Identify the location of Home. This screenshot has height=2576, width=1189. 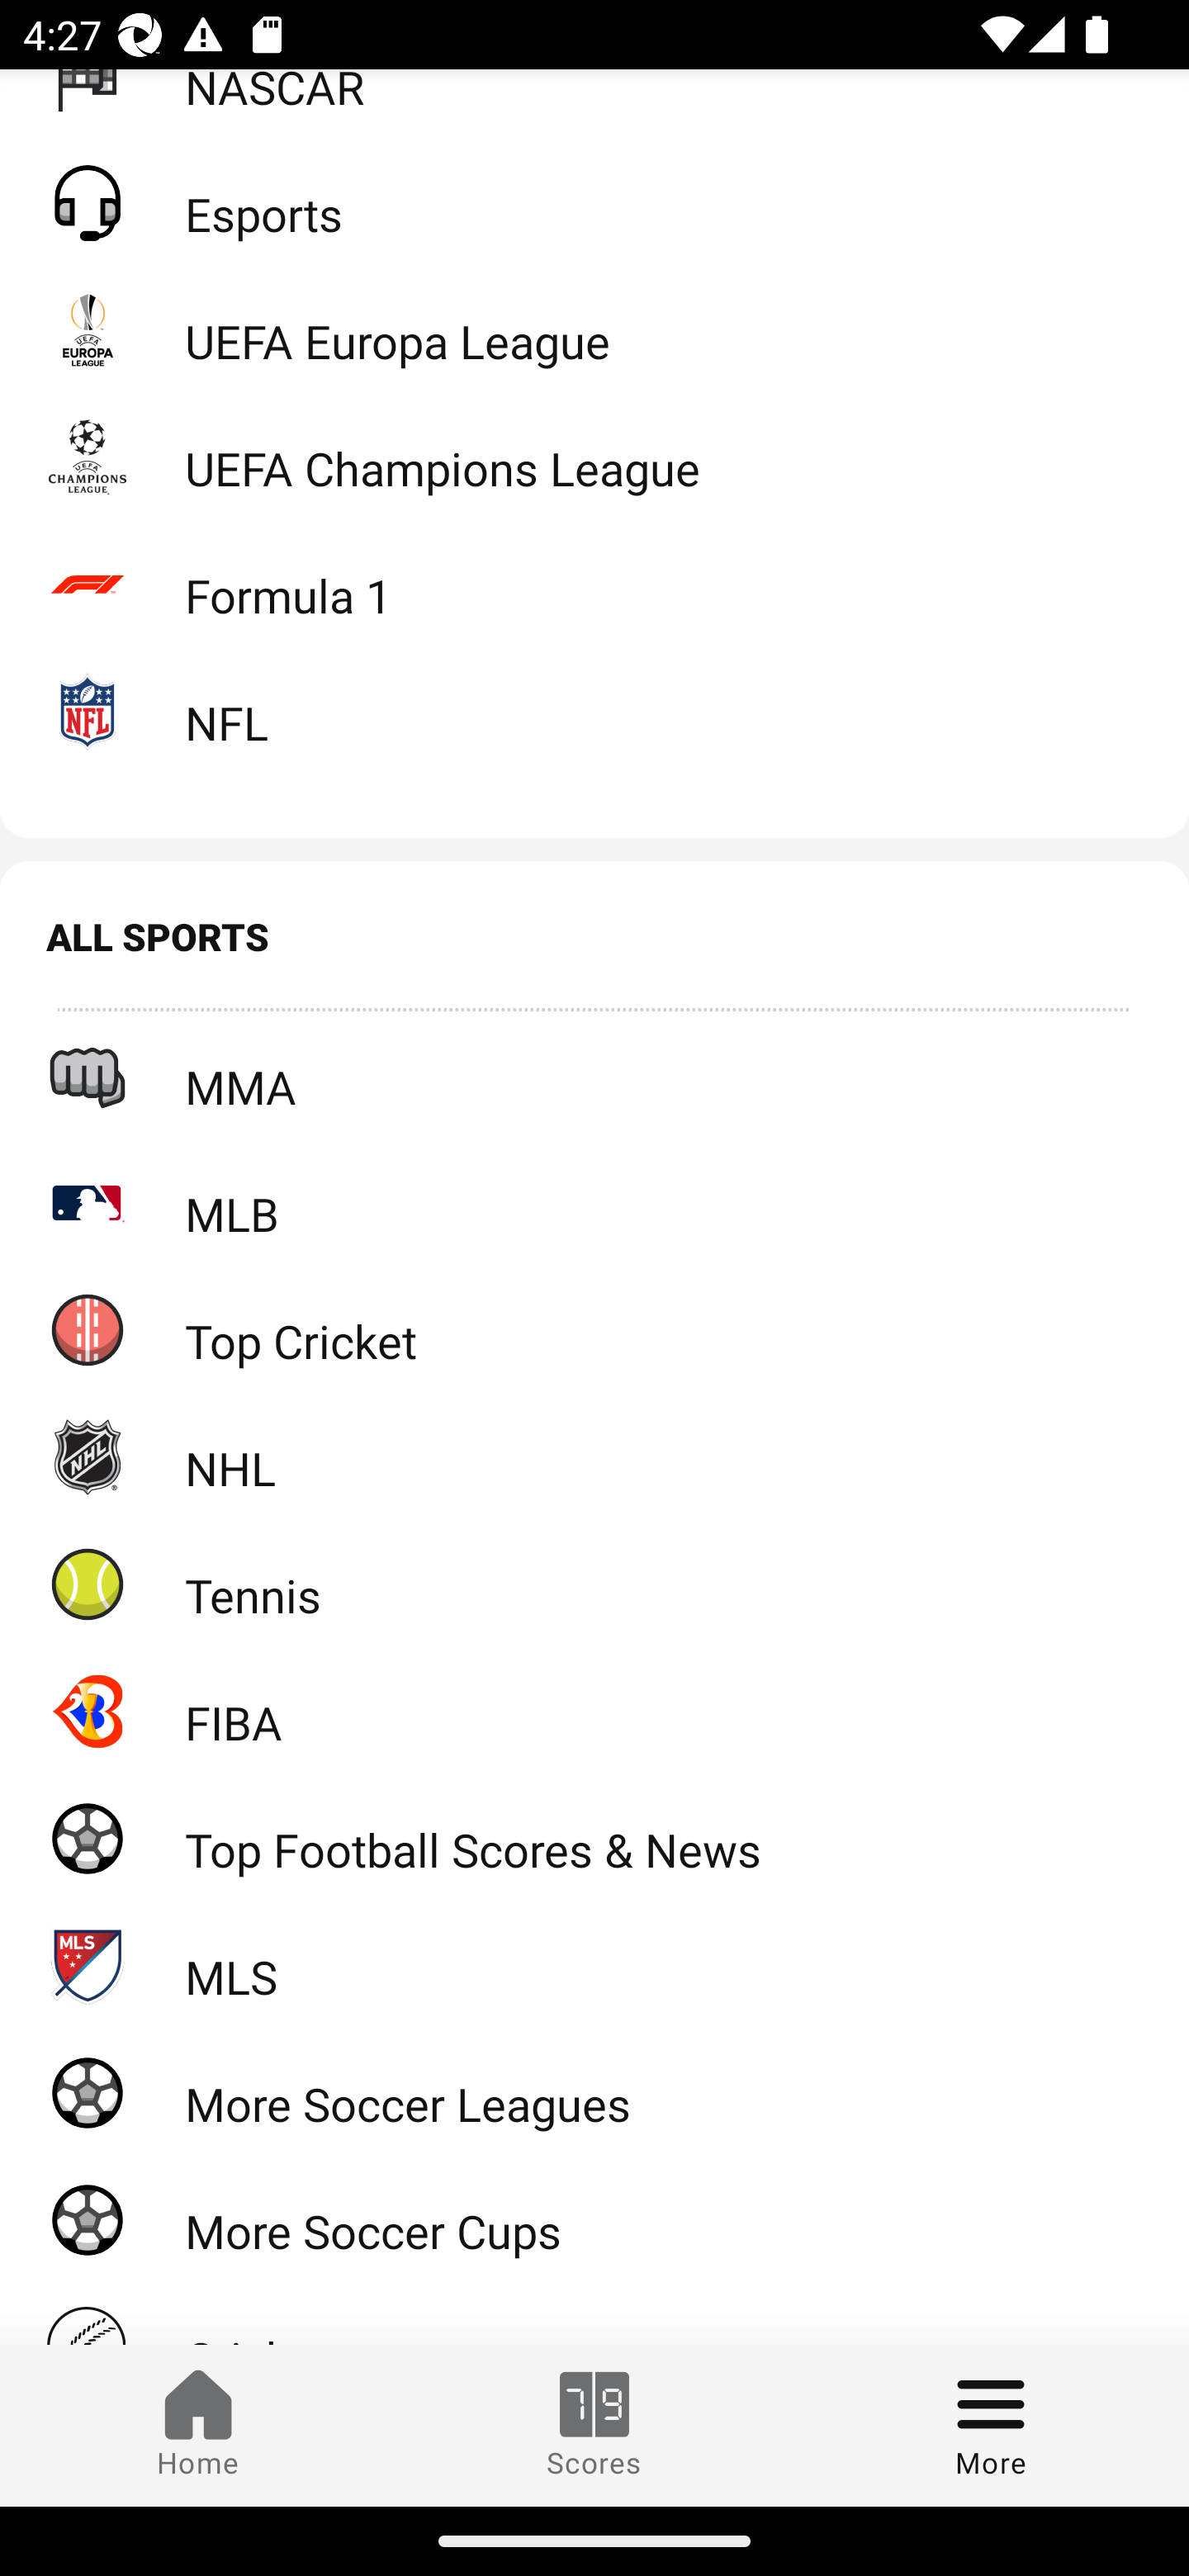
(198, 2425).